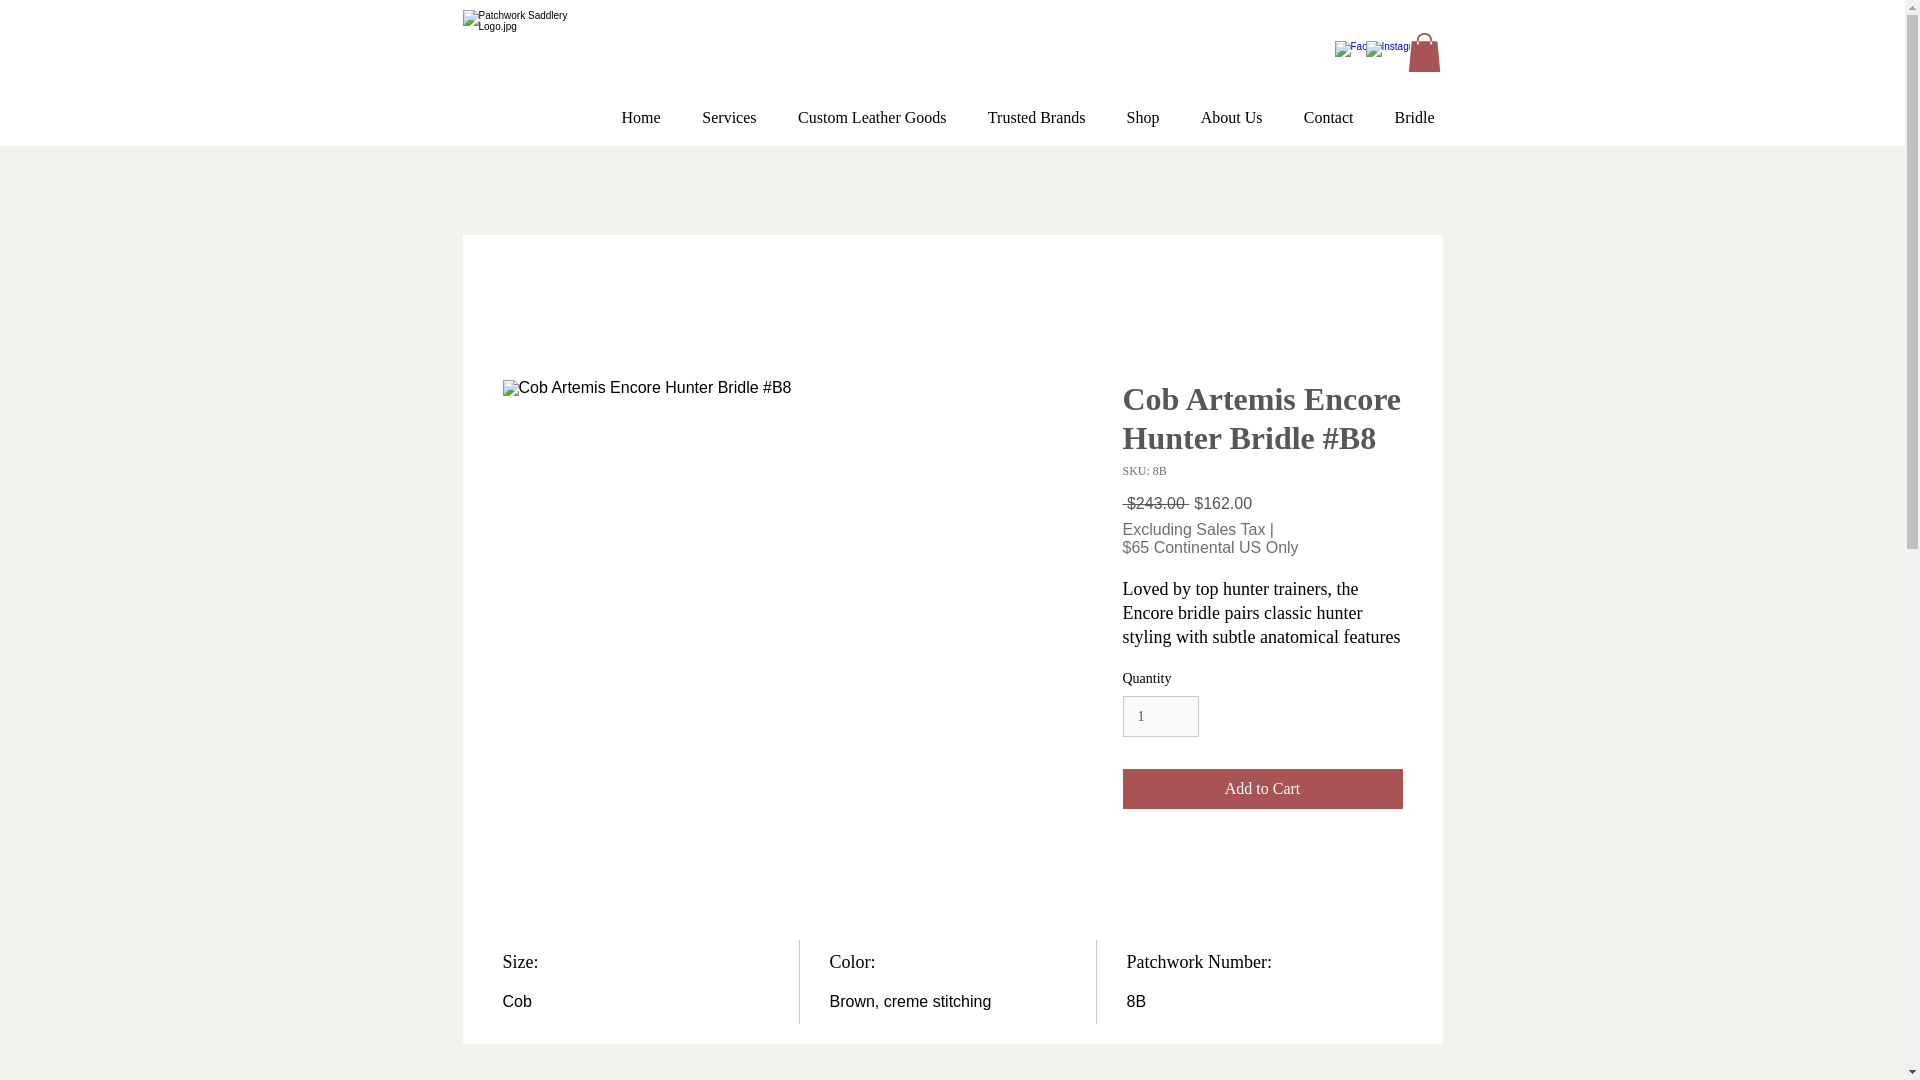 This screenshot has height=1080, width=1920. Describe the element at coordinates (1023, 108) in the screenshot. I see `Trusted Brands` at that location.